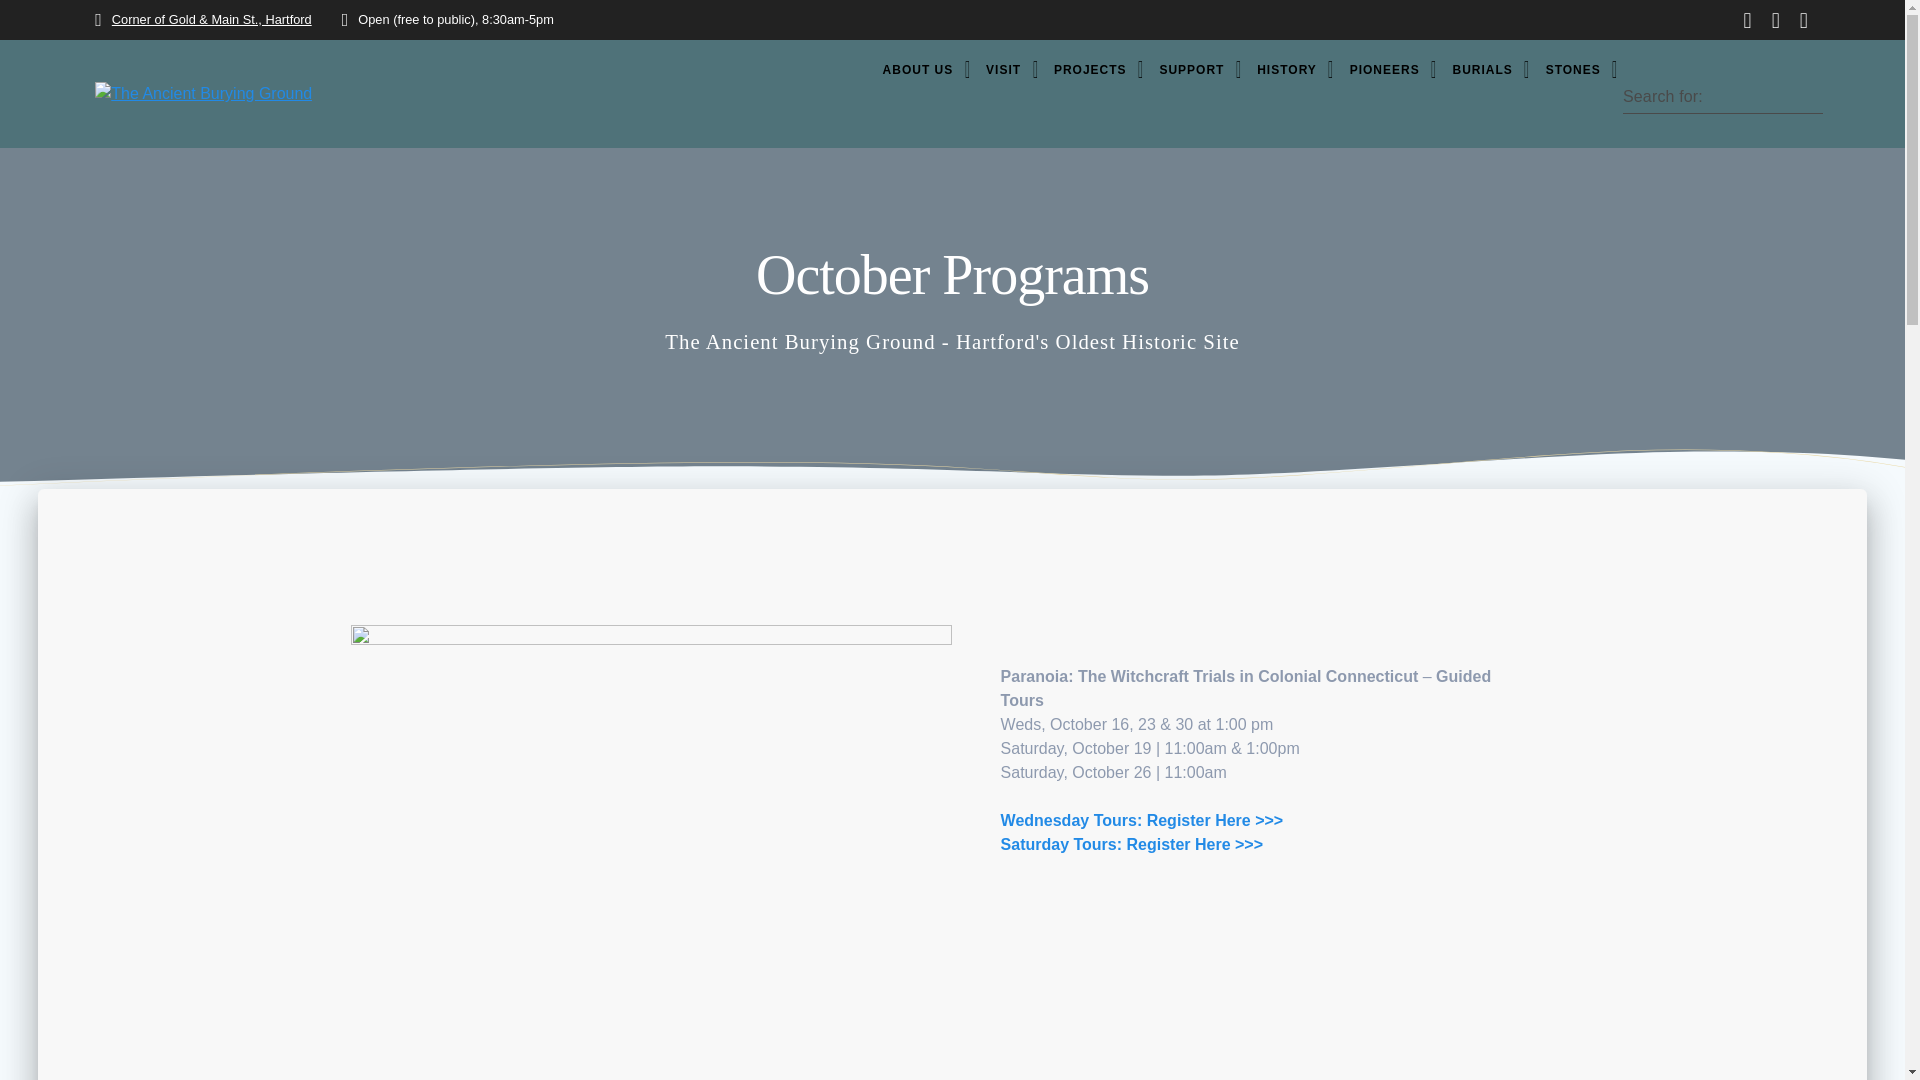 This screenshot has width=1920, height=1080. Describe the element at coordinates (1388, 70) in the screenshot. I see `PIONEERS` at that location.